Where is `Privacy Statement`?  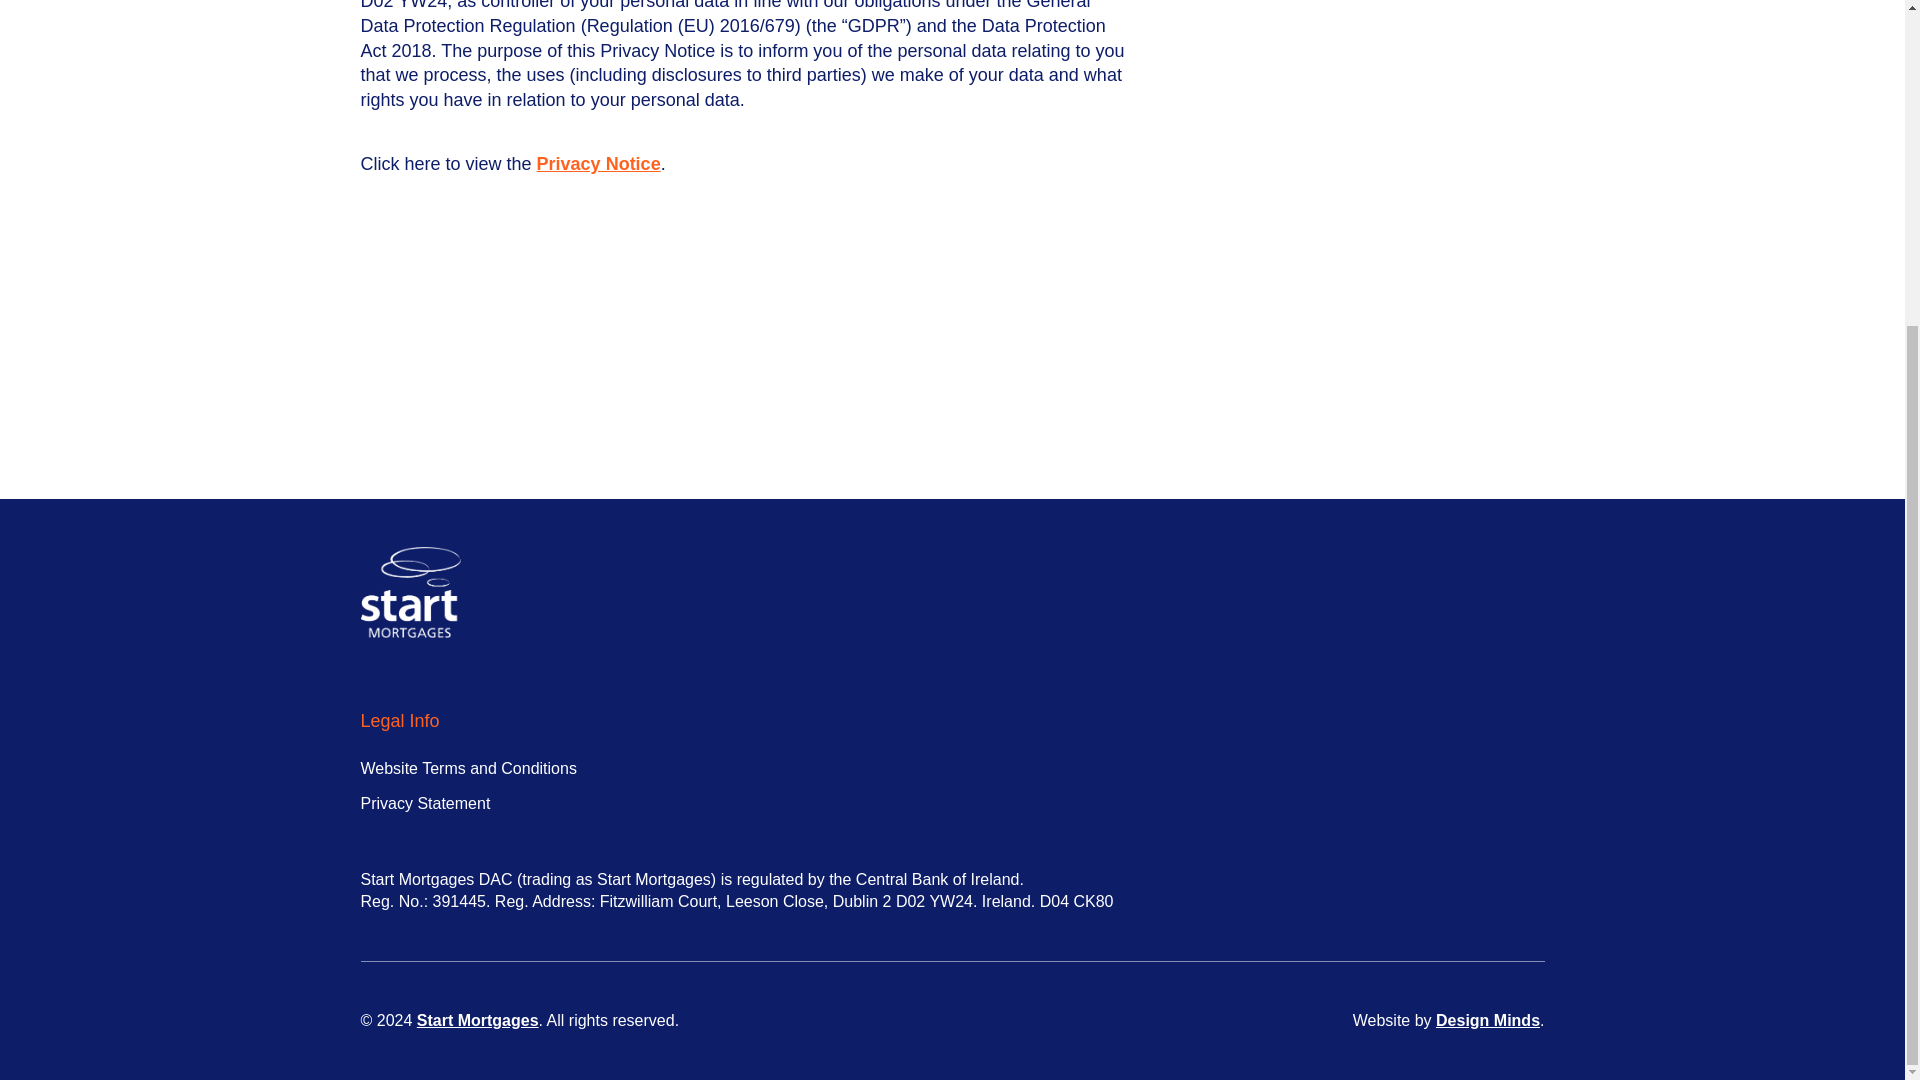
Privacy Statement is located at coordinates (424, 803).